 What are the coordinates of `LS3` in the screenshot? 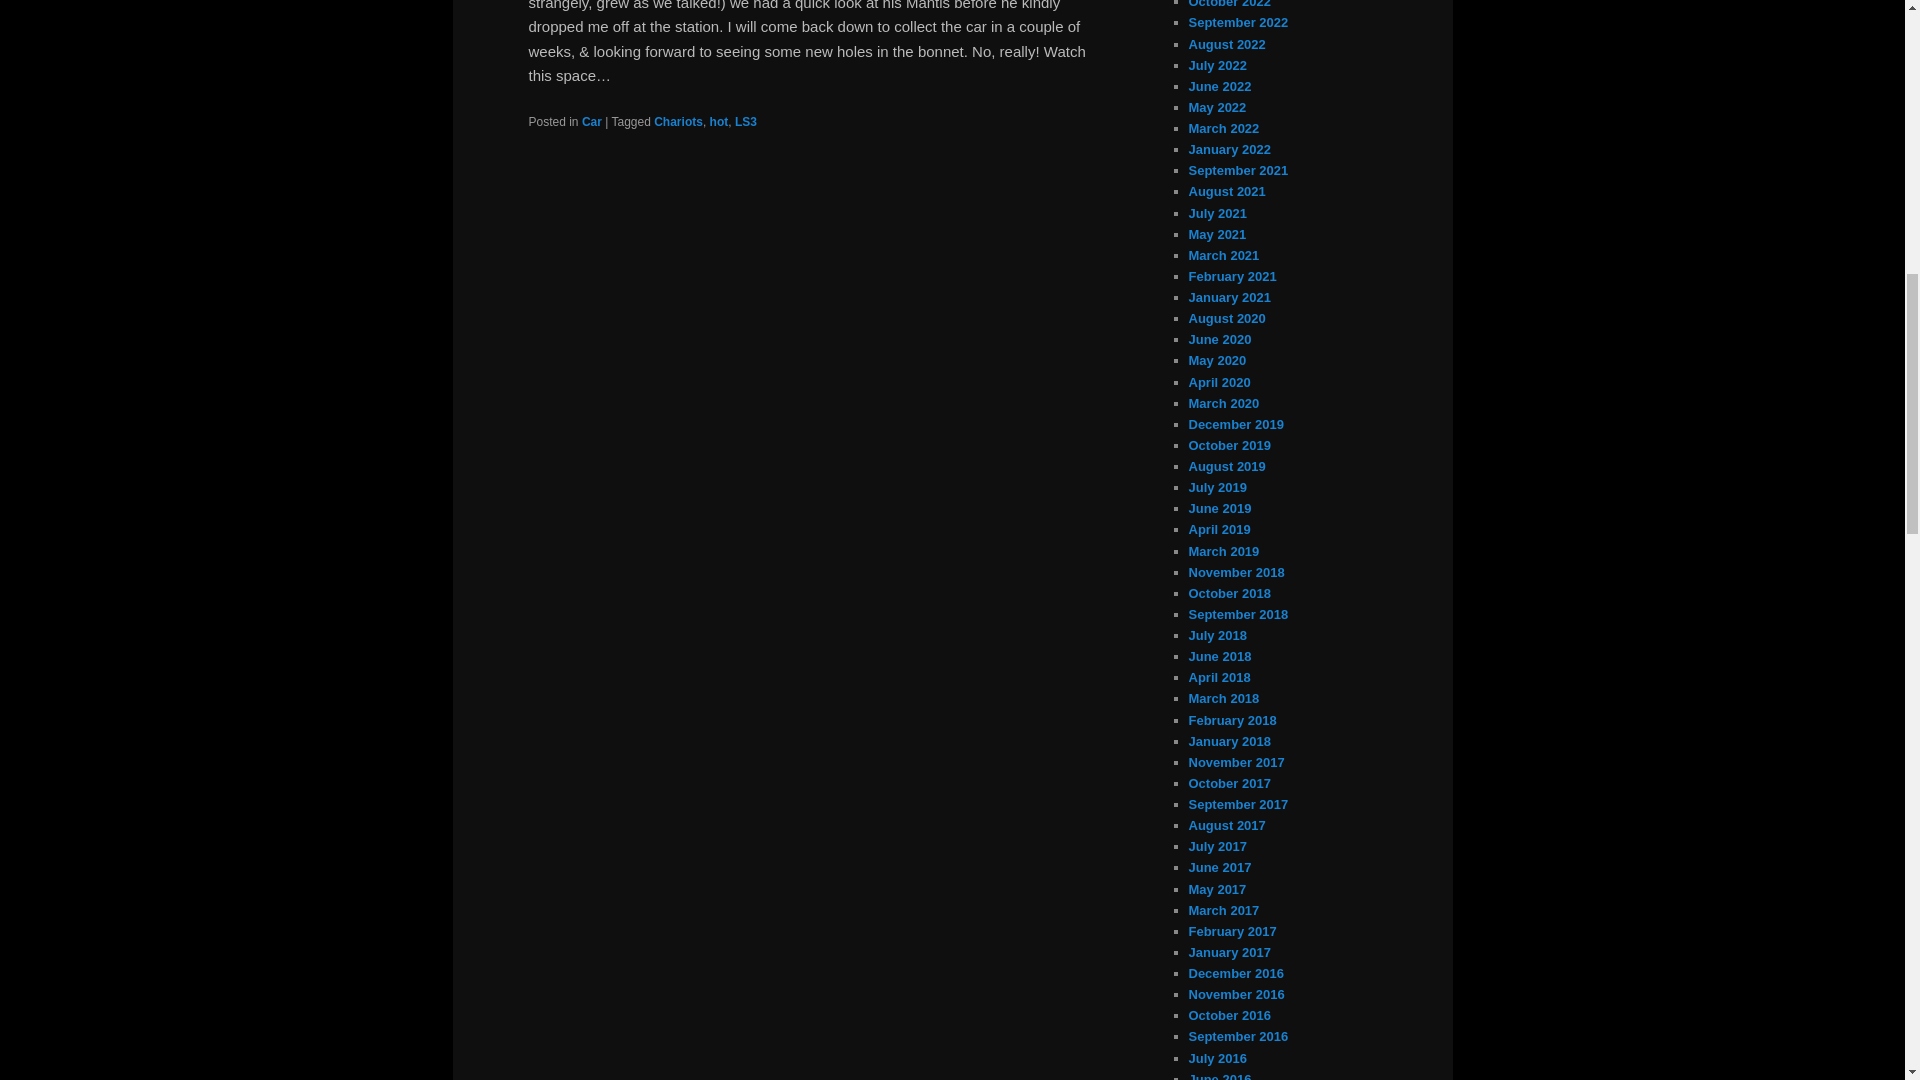 It's located at (746, 121).